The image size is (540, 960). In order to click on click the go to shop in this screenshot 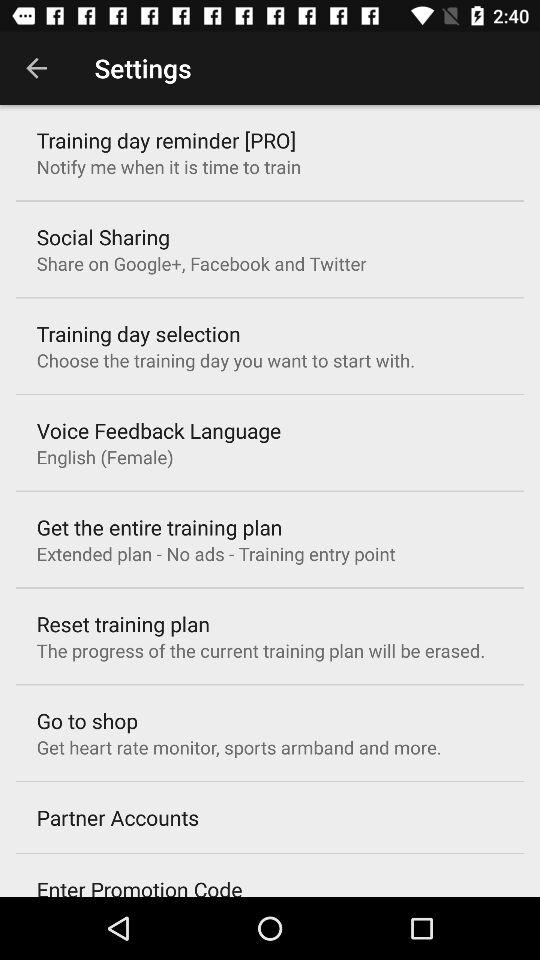, I will do `click(87, 720)`.